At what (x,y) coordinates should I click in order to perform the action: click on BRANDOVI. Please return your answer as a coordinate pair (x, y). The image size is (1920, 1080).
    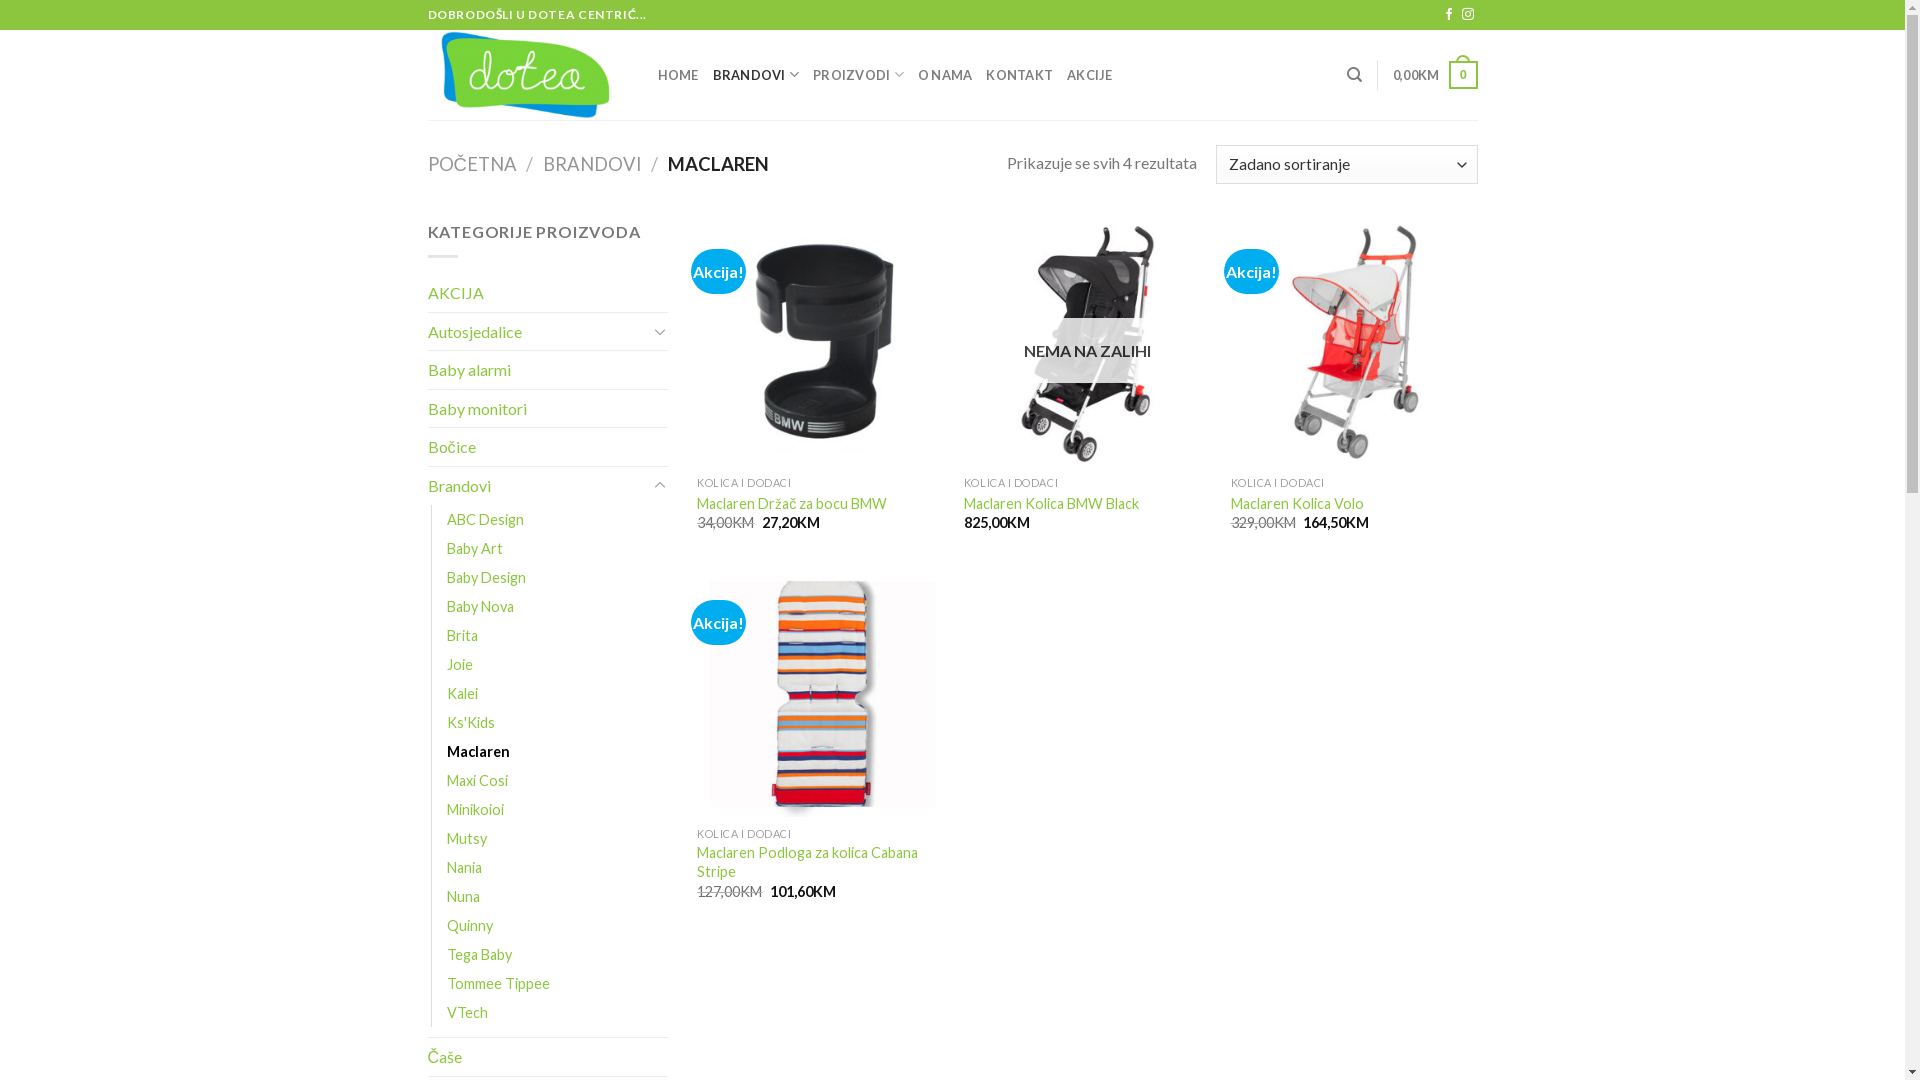
    Looking at the image, I should click on (756, 75).